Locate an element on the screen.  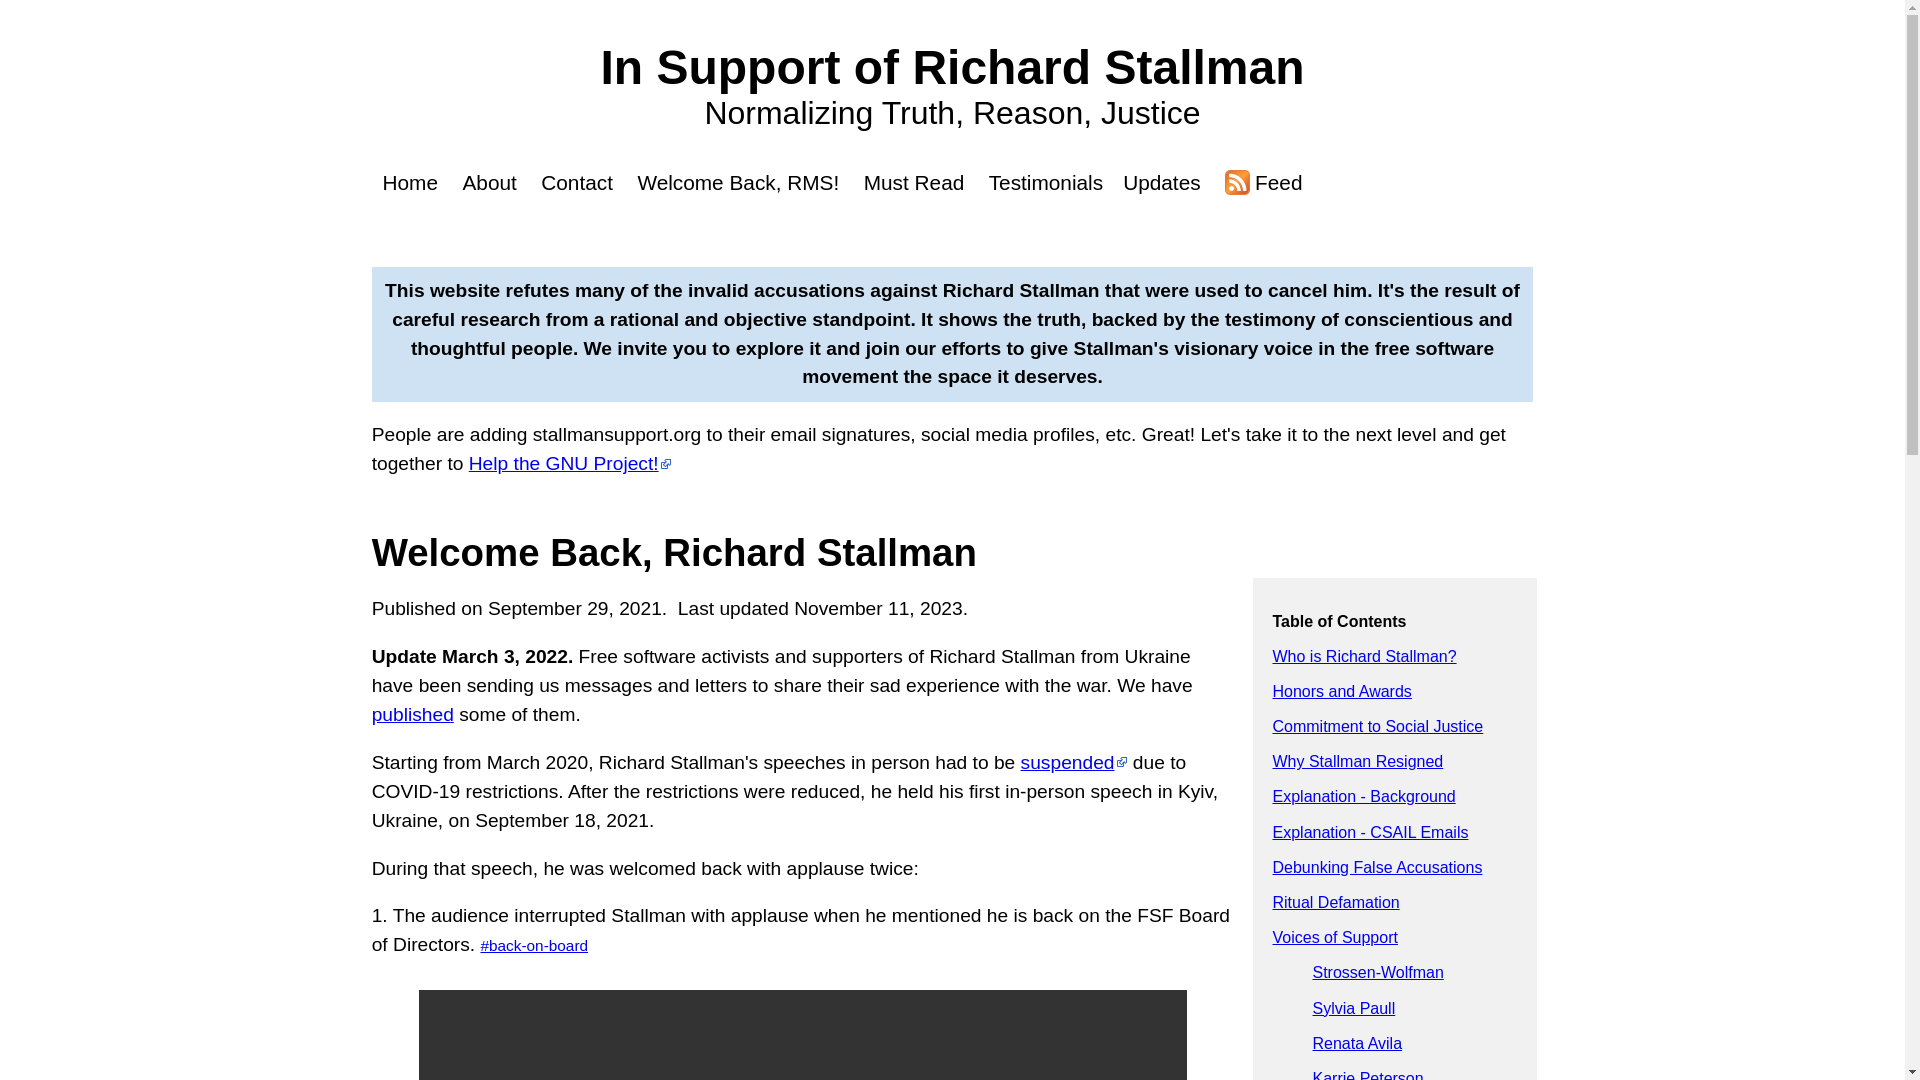
Why Stallman Resigned is located at coordinates (1357, 761).